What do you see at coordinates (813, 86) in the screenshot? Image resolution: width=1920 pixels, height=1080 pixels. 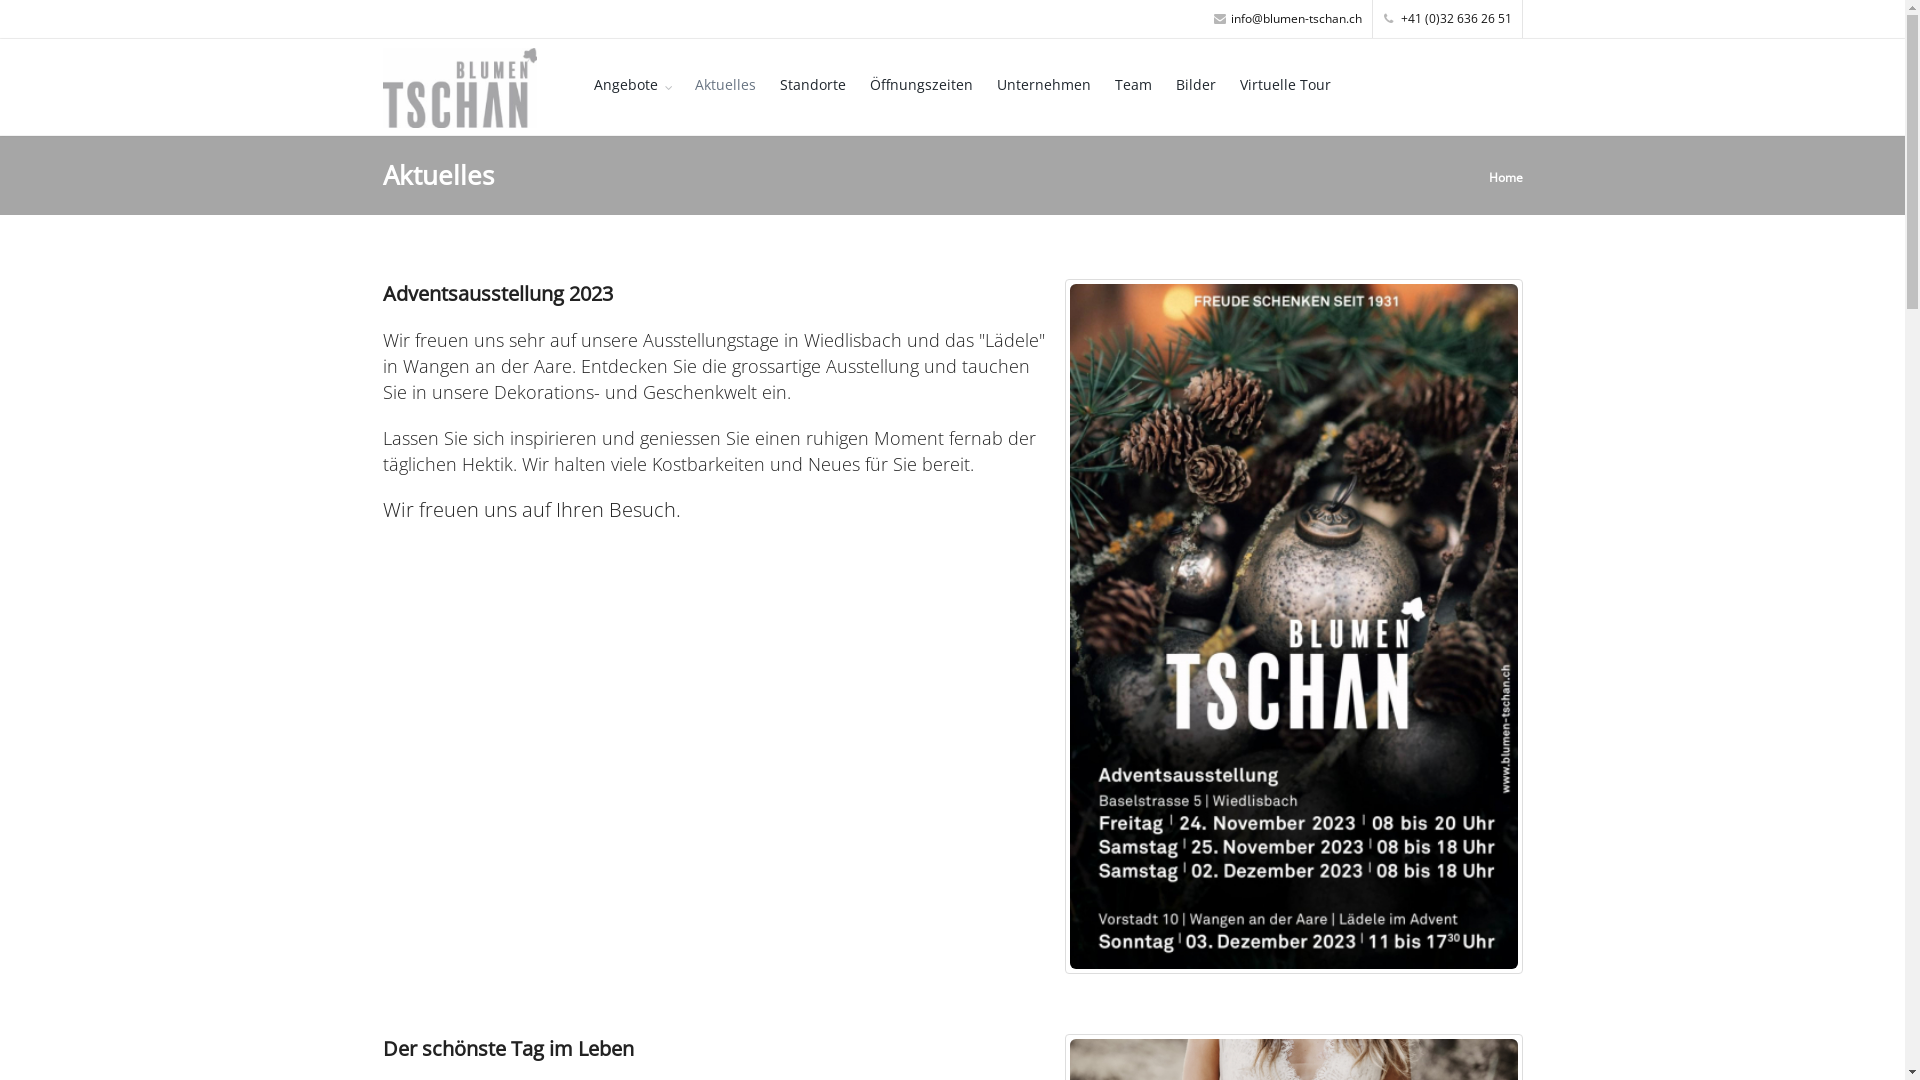 I see `Standorte` at bounding box center [813, 86].